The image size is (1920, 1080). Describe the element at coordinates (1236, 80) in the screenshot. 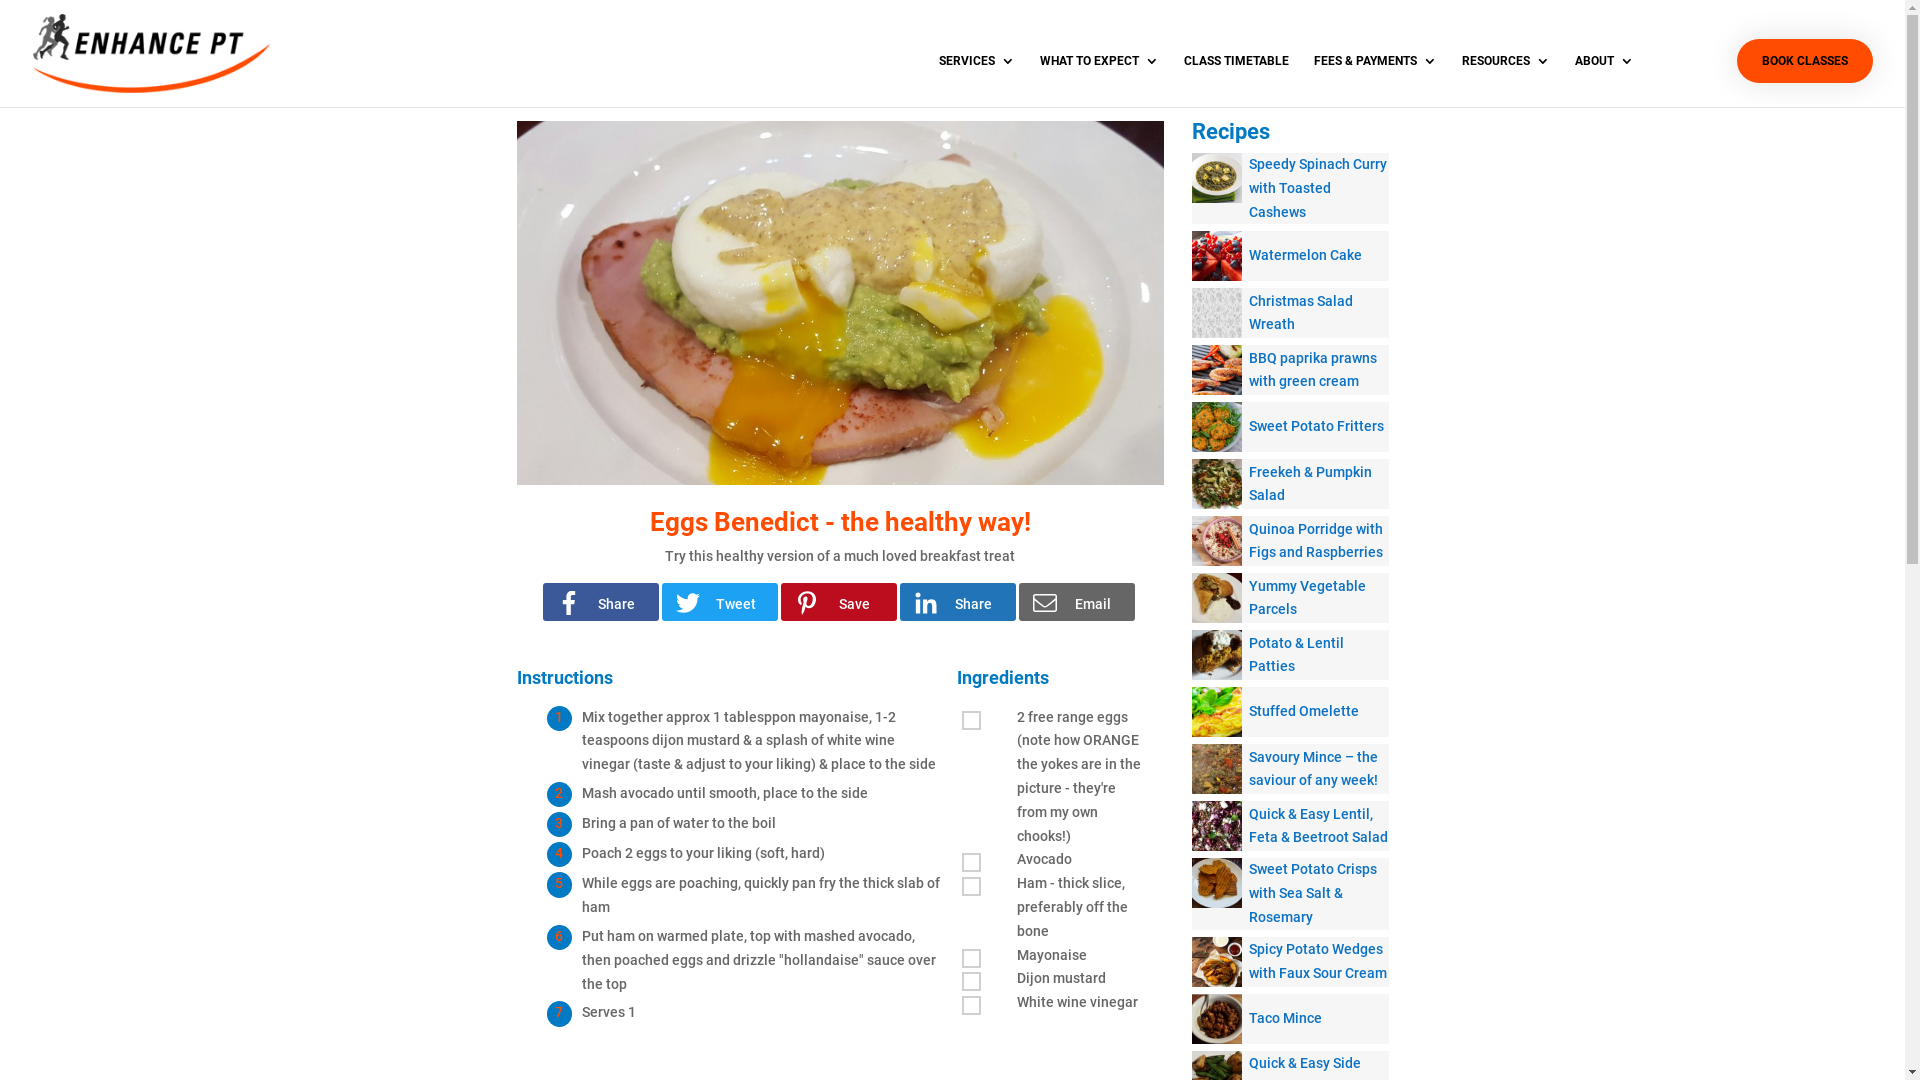

I see `CLASS TIMETABLE` at that location.